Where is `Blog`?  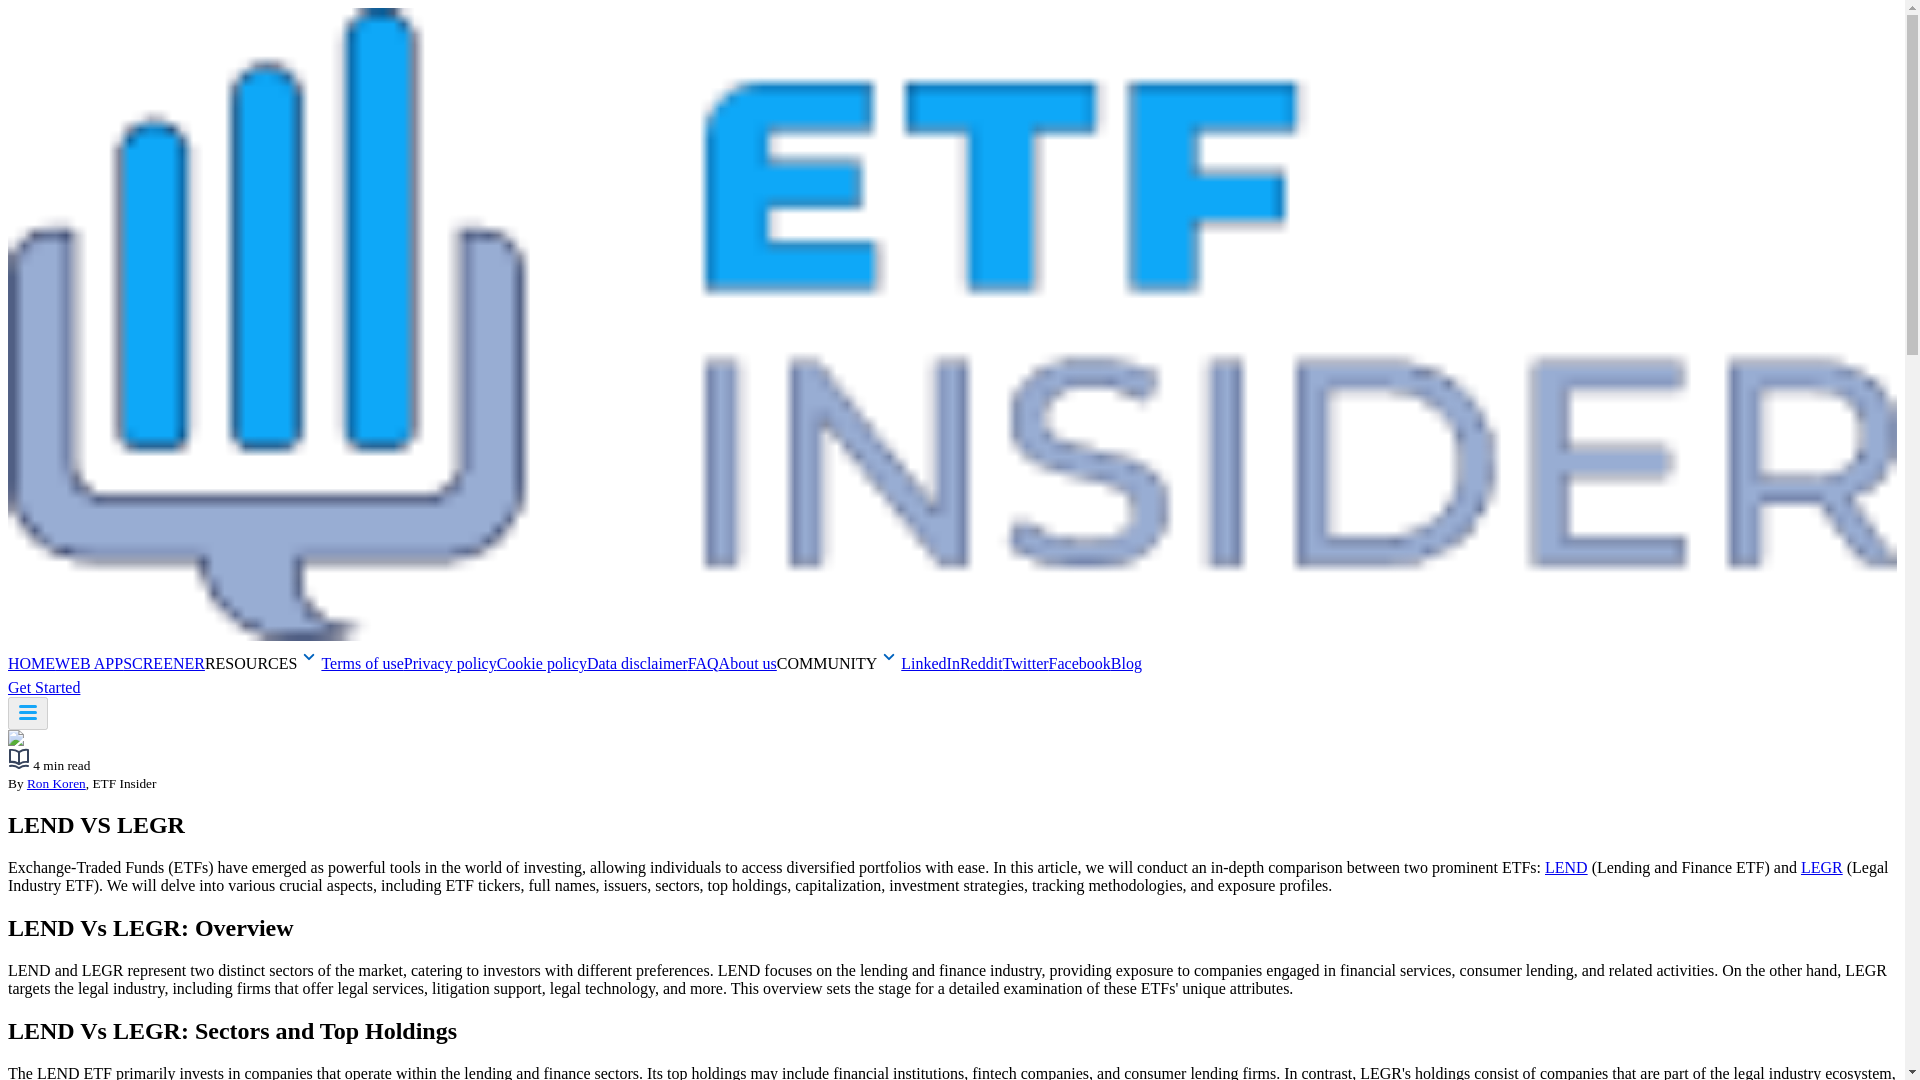
Blog is located at coordinates (1126, 662).